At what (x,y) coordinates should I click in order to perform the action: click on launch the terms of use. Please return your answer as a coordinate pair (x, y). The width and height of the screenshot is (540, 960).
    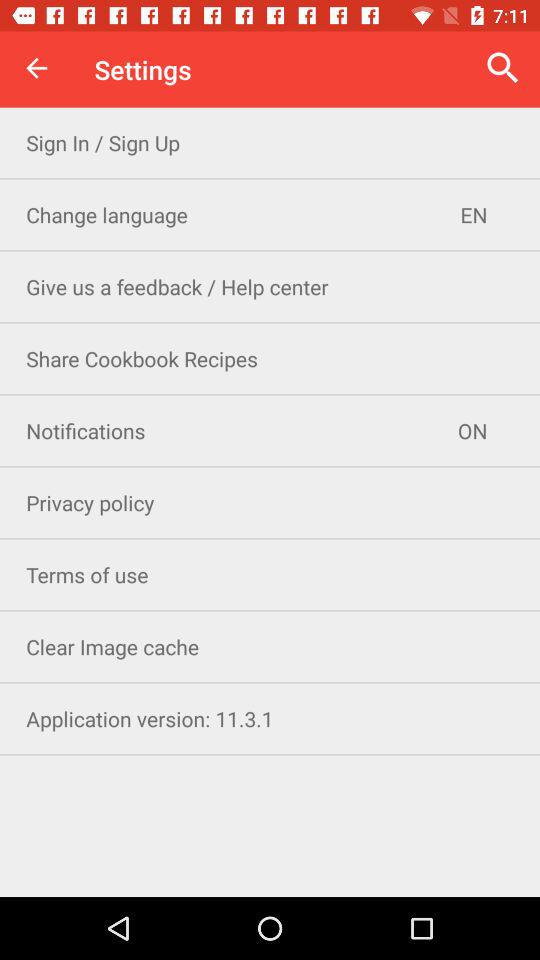
    Looking at the image, I should click on (270, 574).